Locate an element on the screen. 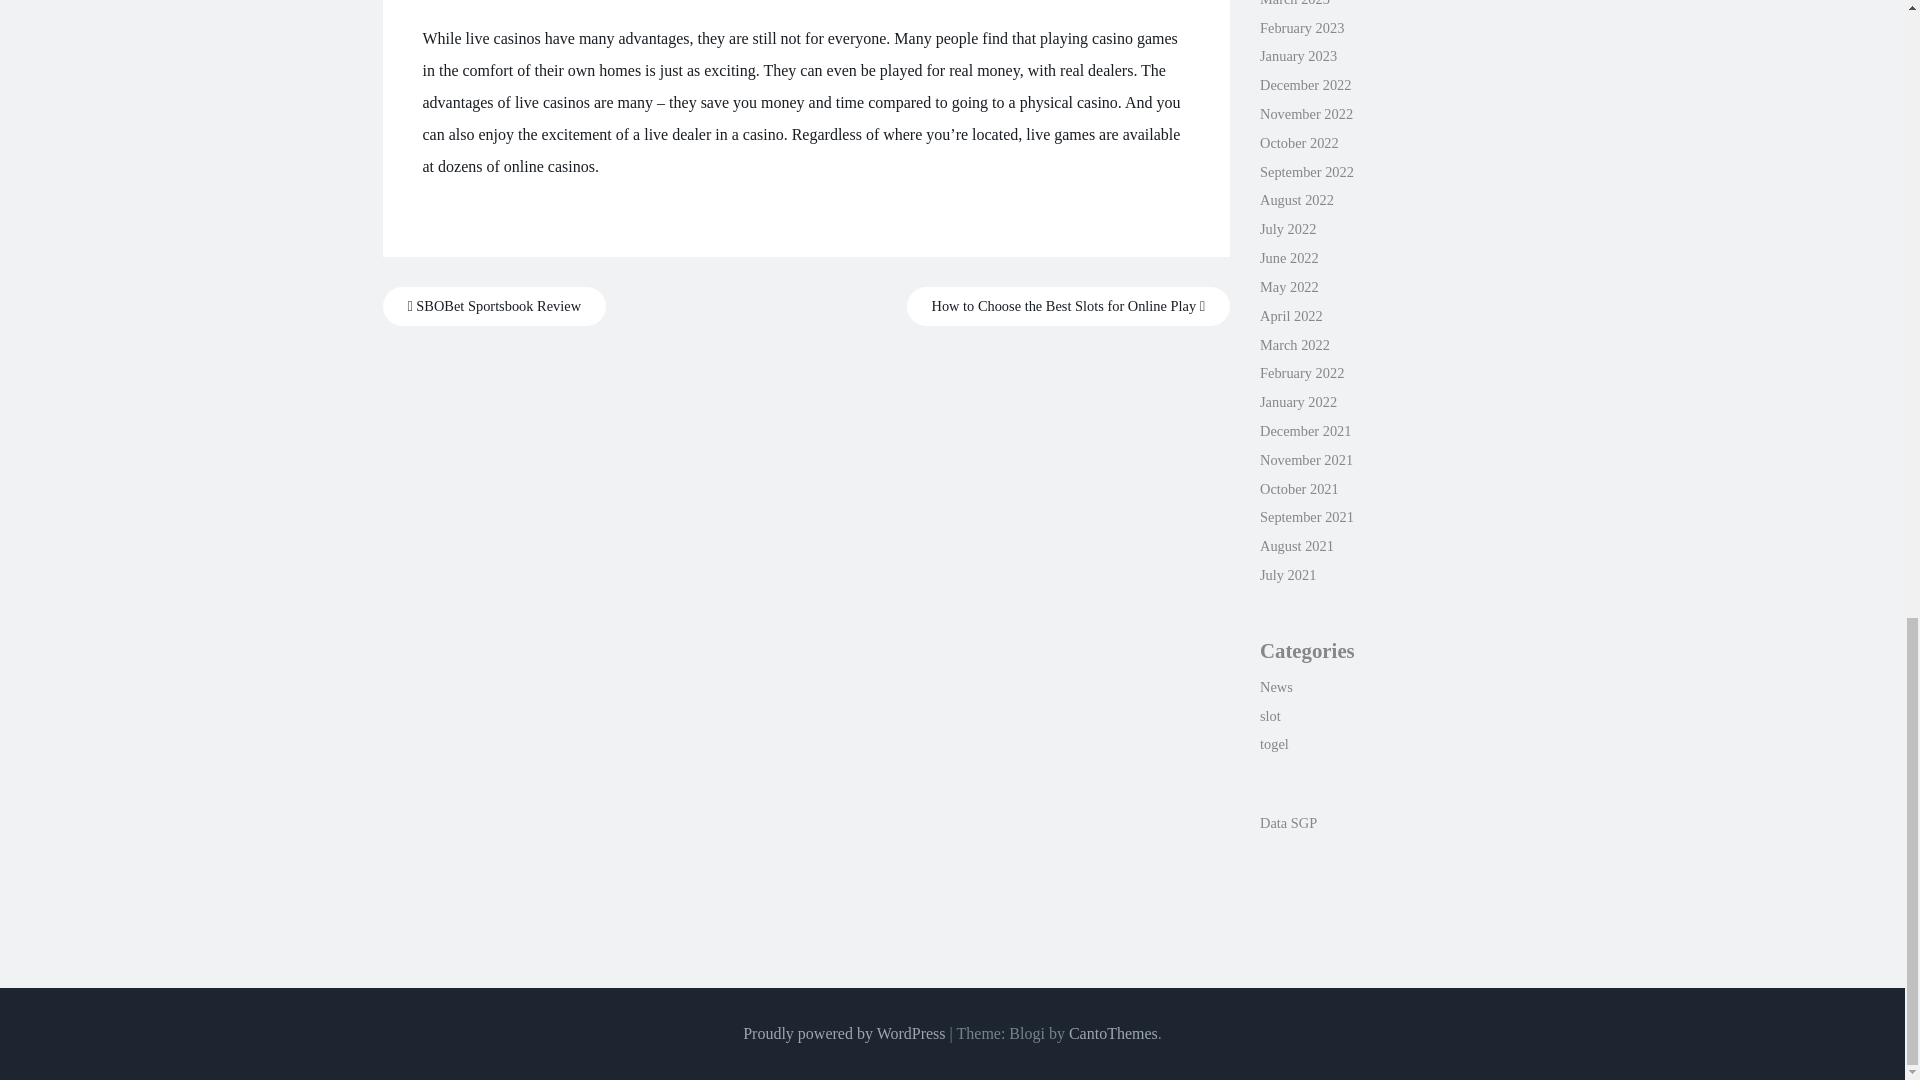 The image size is (1920, 1080). January 2023 is located at coordinates (1298, 55).